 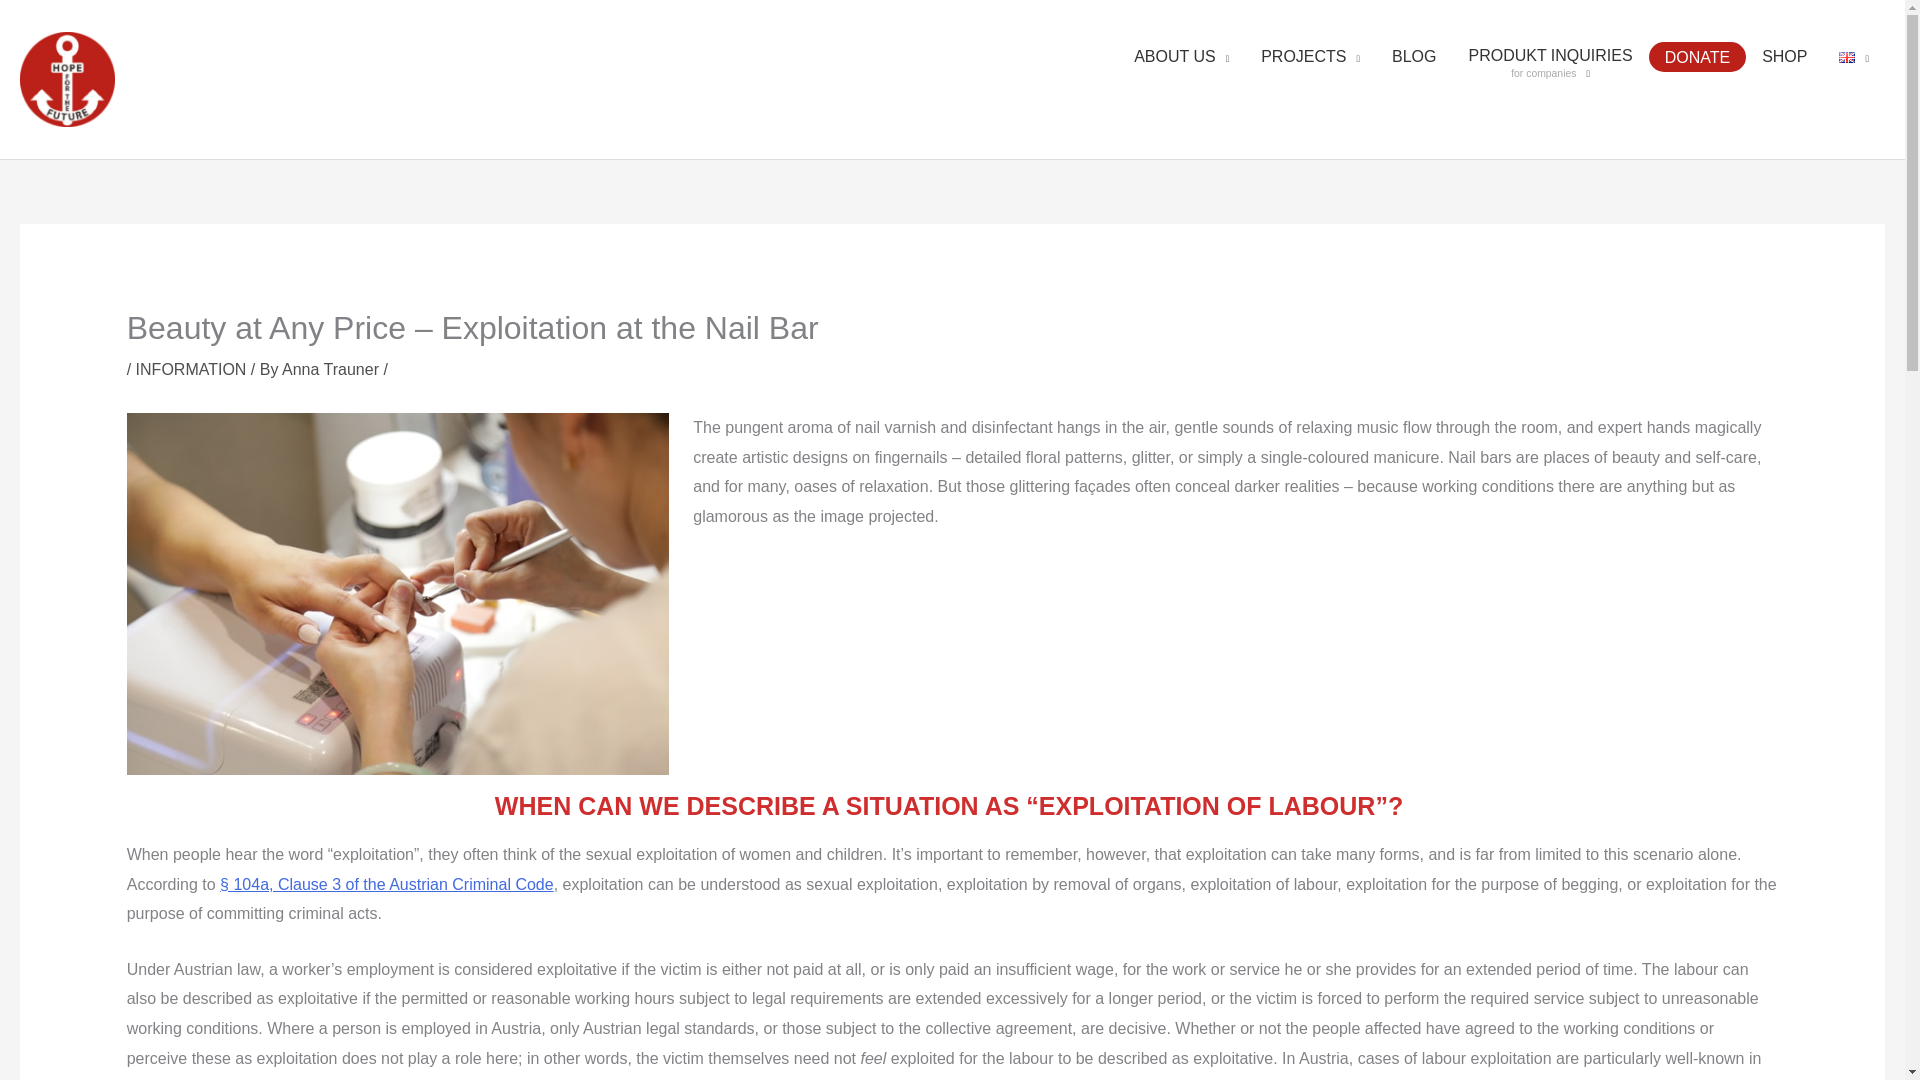 What do you see at coordinates (192, 369) in the screenshot?
I see `INFORMATION` at bounding box center [192, 369].